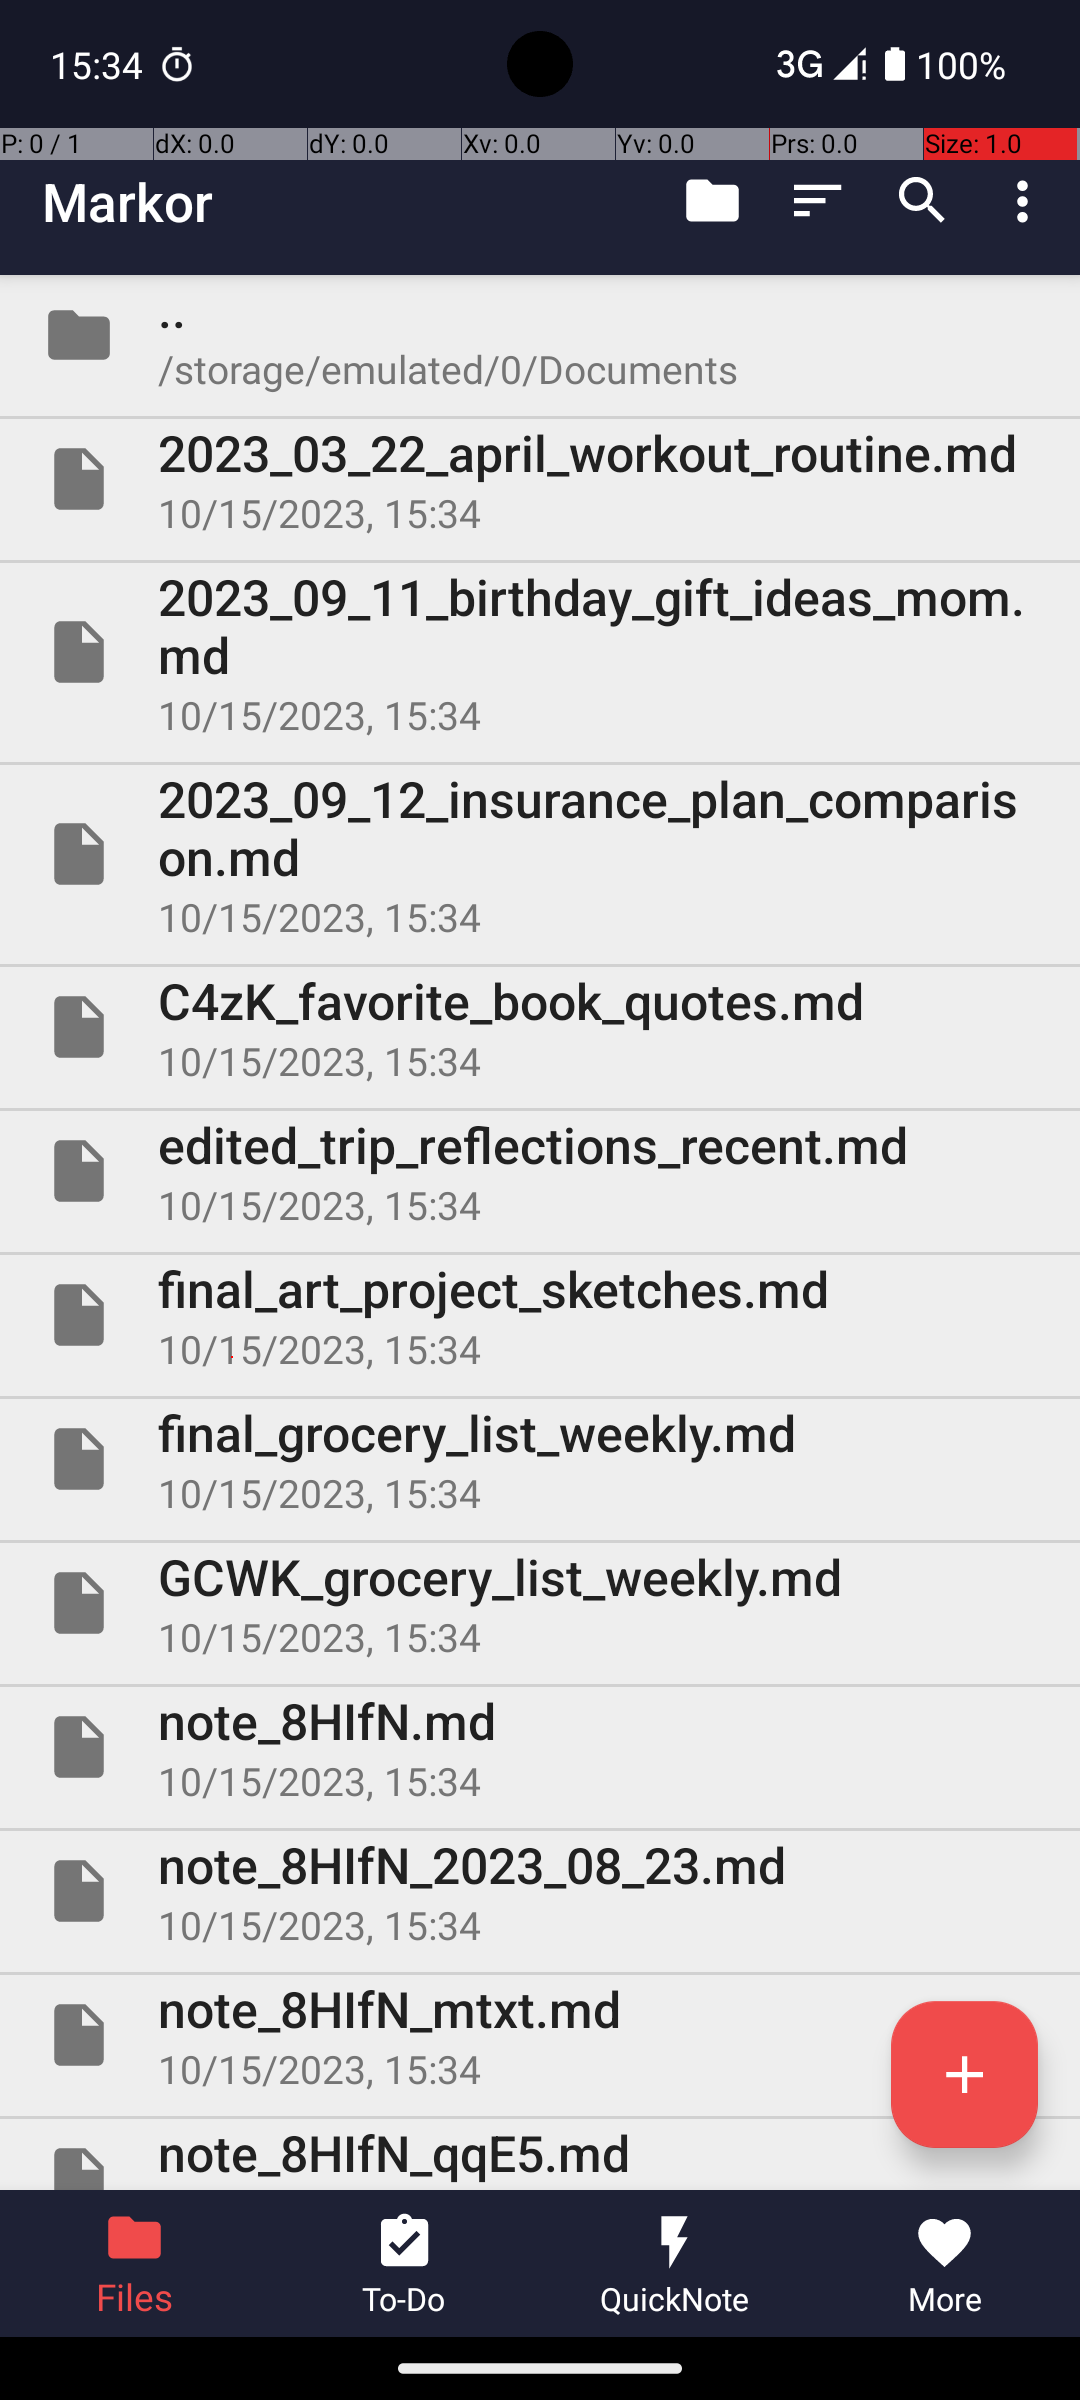 The image size is (1080, 2400). I want to click on File final_grocery_list_weekly.md , so click(540, 1459).